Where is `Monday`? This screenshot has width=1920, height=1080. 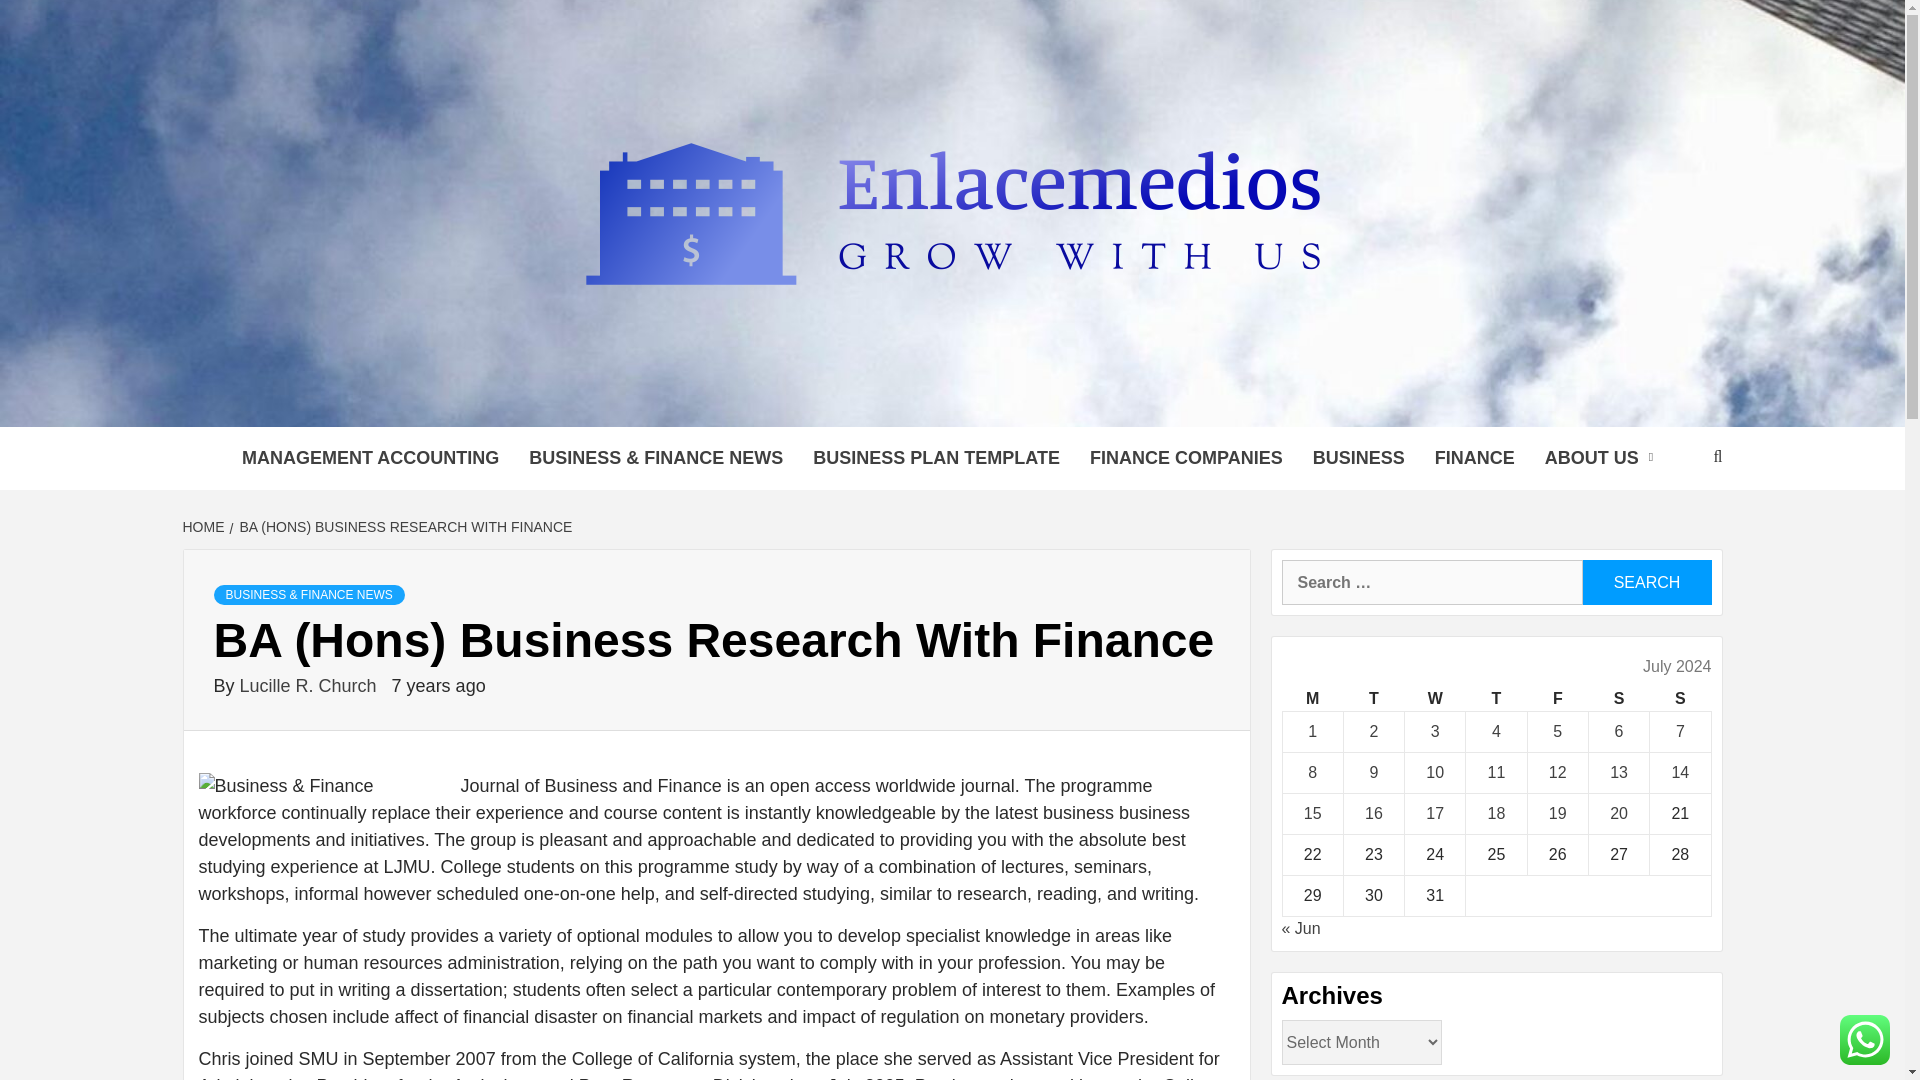 Monday is located at coordinates (1312, 698).